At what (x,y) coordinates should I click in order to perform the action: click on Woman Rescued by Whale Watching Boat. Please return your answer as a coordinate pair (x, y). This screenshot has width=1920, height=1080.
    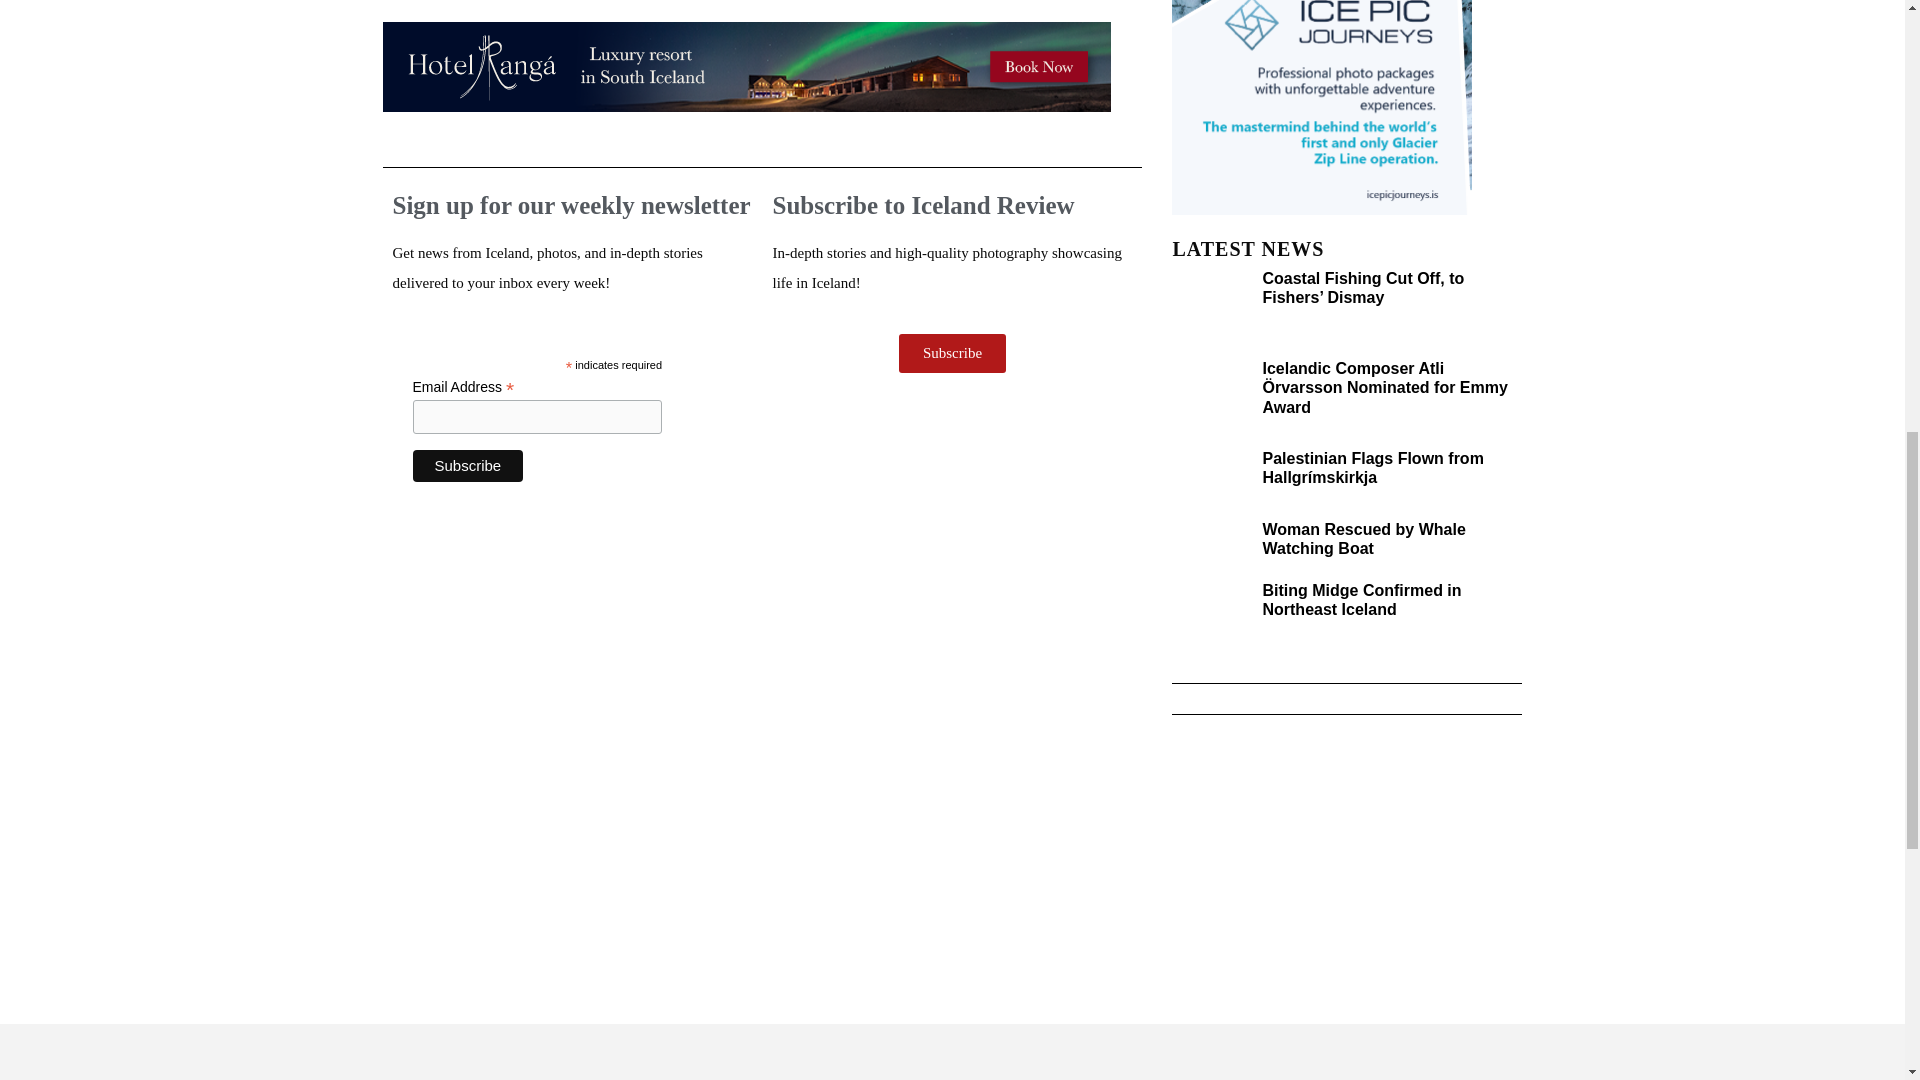
    Looking at the image, I should click on (1362, 538).